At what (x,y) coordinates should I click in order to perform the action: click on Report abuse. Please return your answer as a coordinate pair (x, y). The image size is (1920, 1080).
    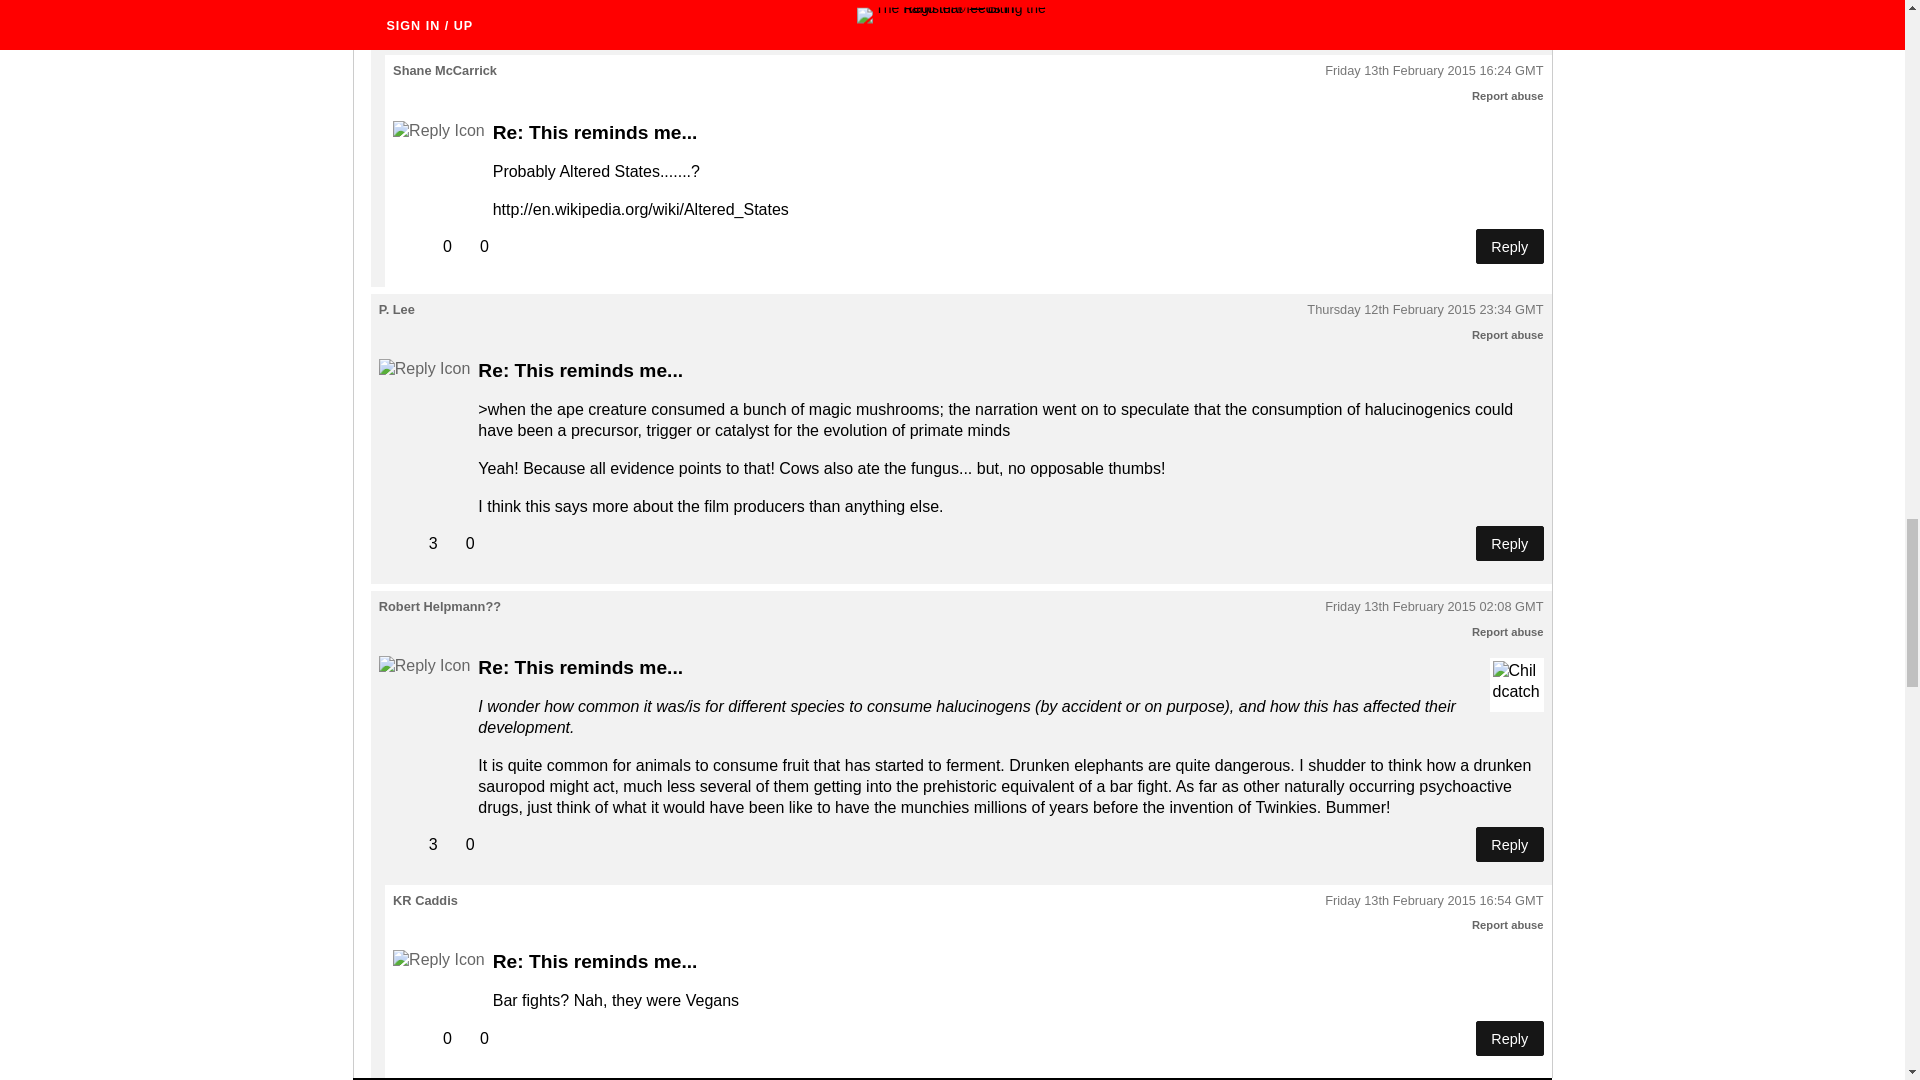
    Looking at the image, I should click on (1508, 334).